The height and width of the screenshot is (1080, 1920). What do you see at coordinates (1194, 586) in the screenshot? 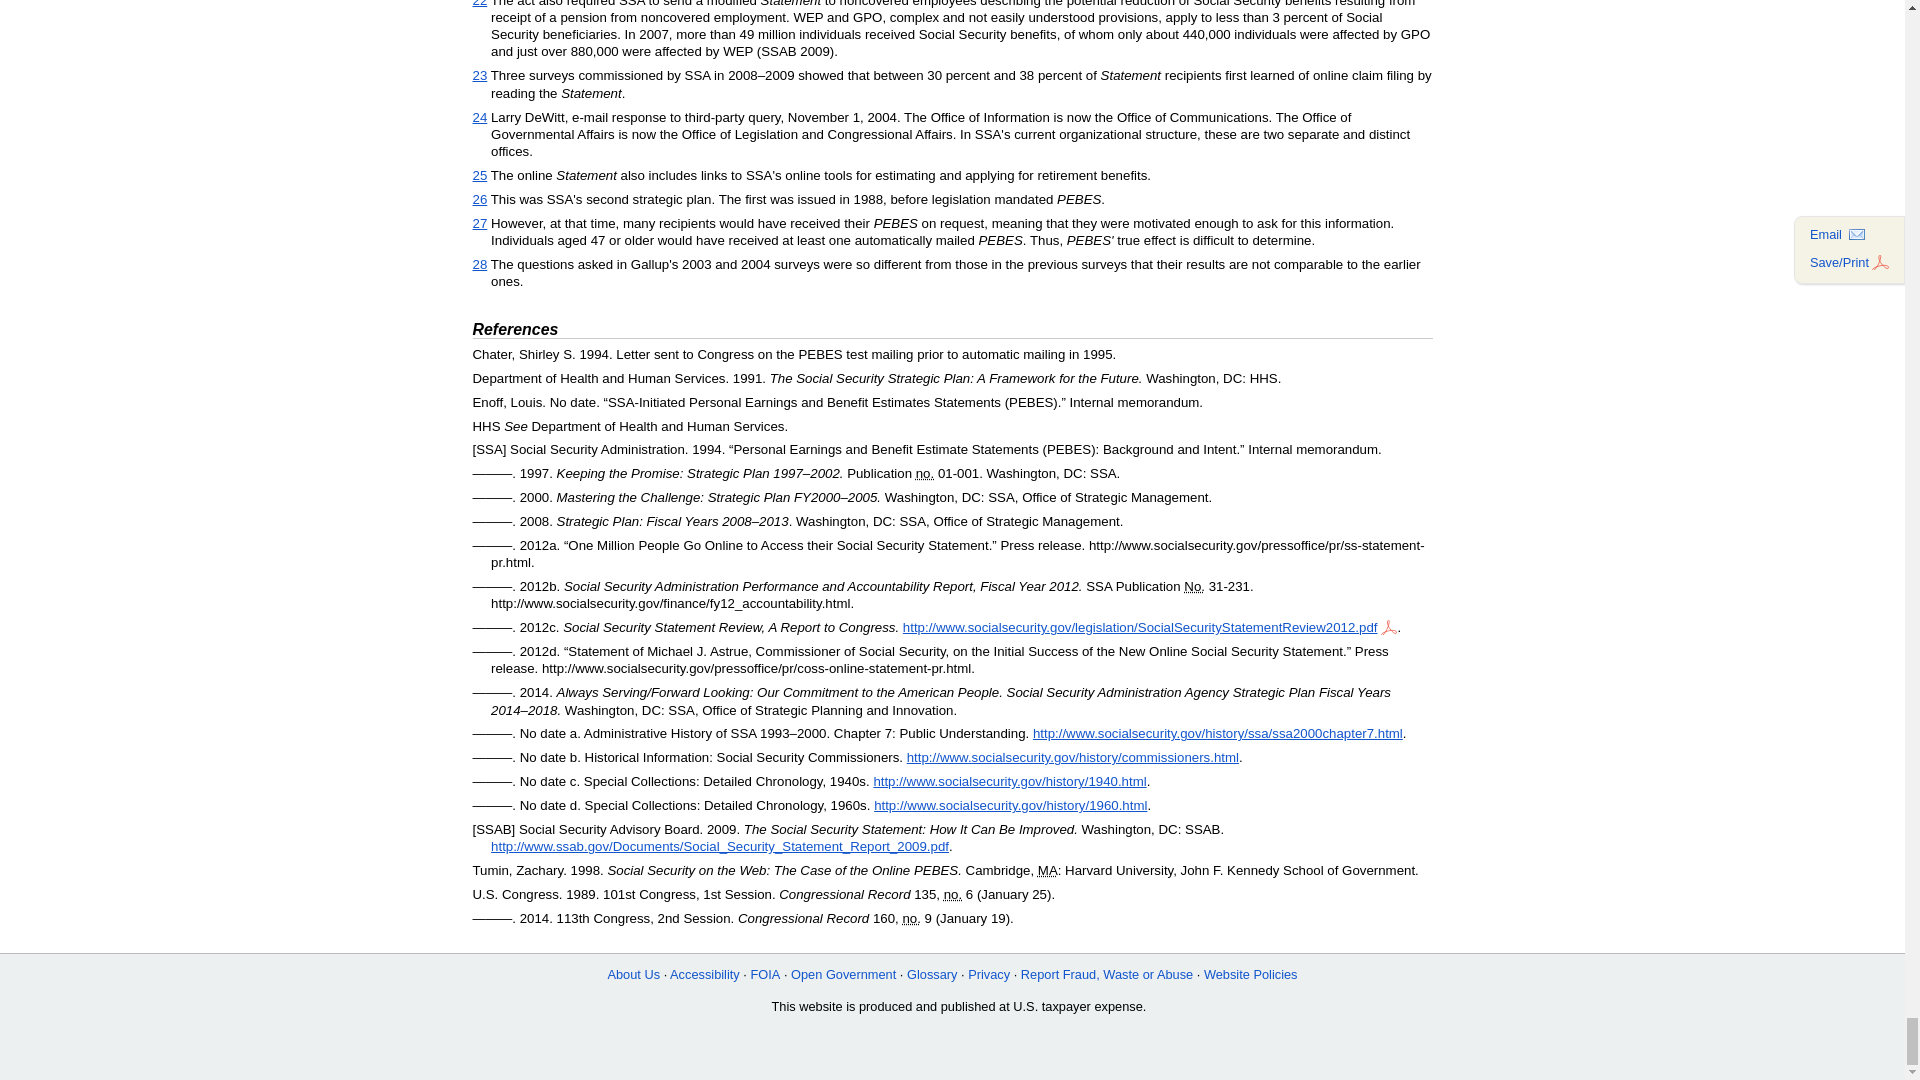
I see `Number` at bounding box center [1194, 586].